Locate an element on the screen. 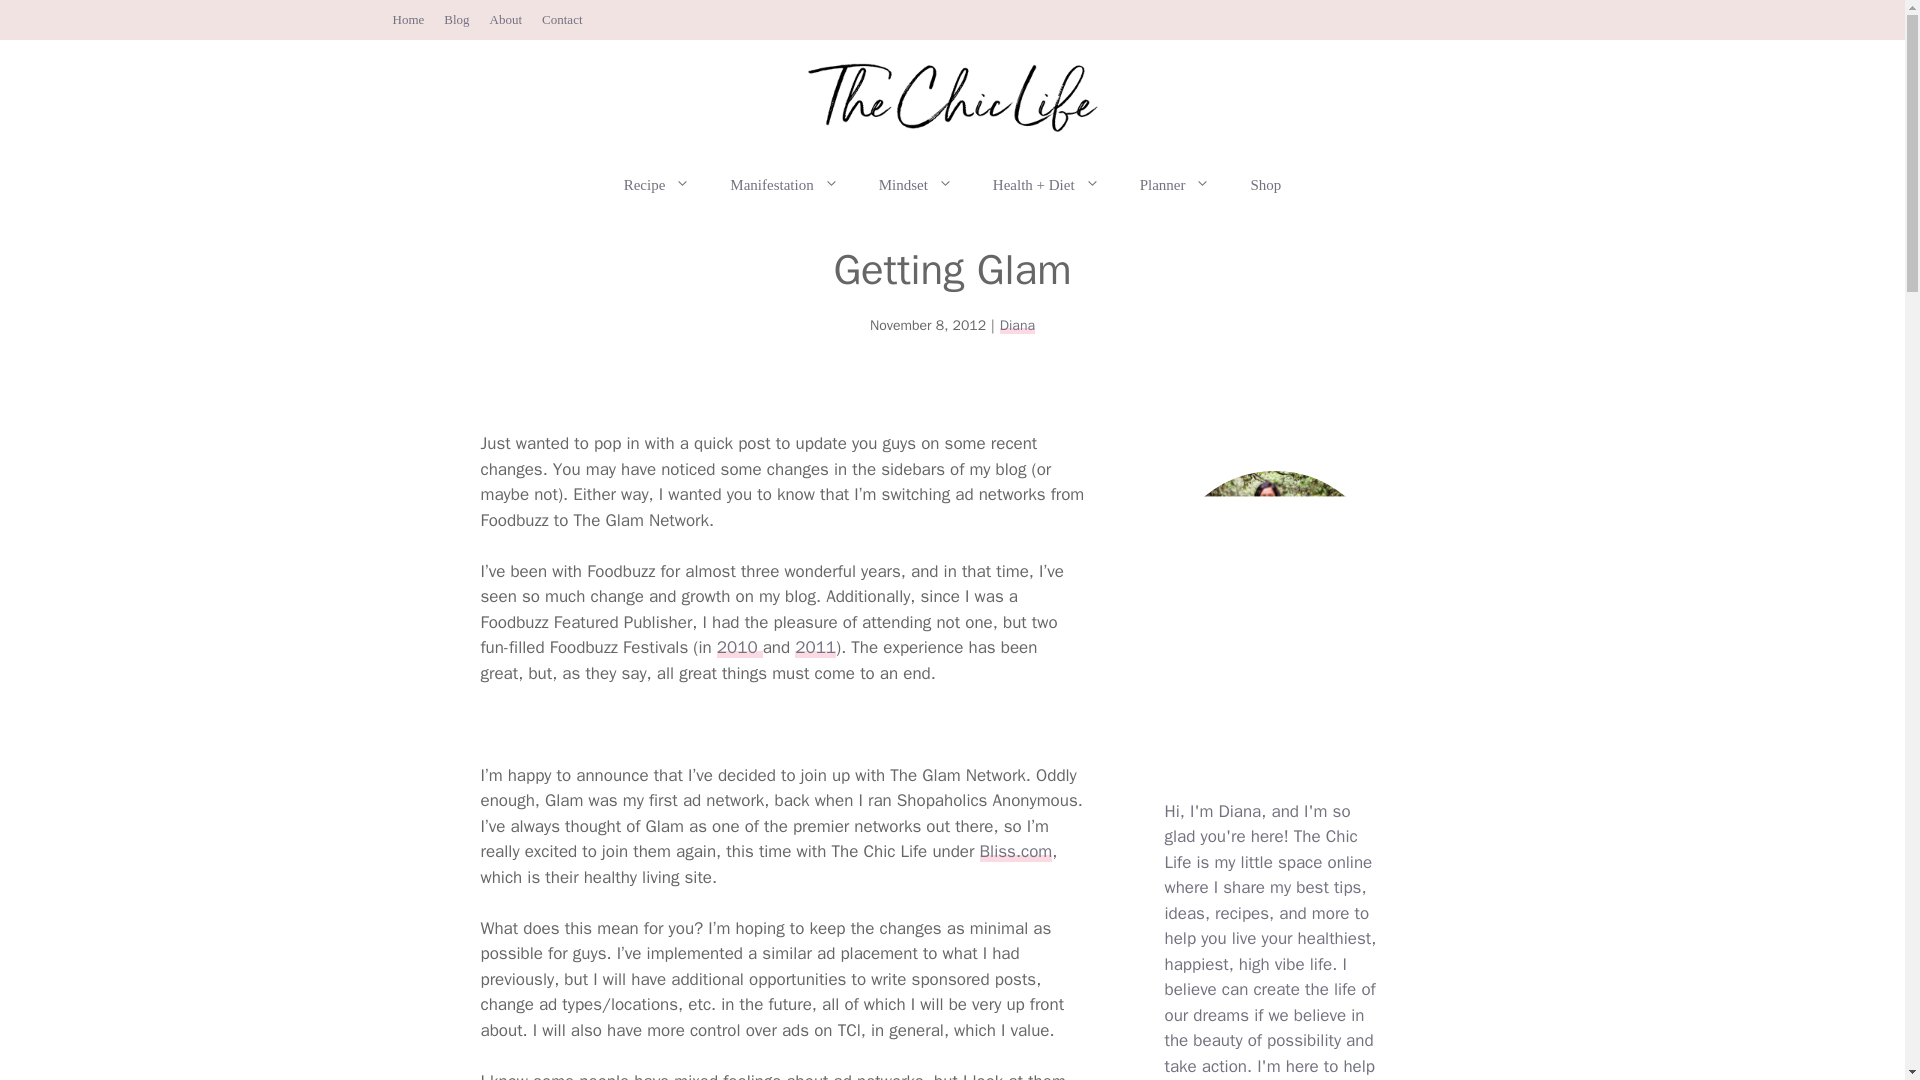 The height and width of the screenshot is (1080, 1920). Blog is located at coordinates (456, 19).